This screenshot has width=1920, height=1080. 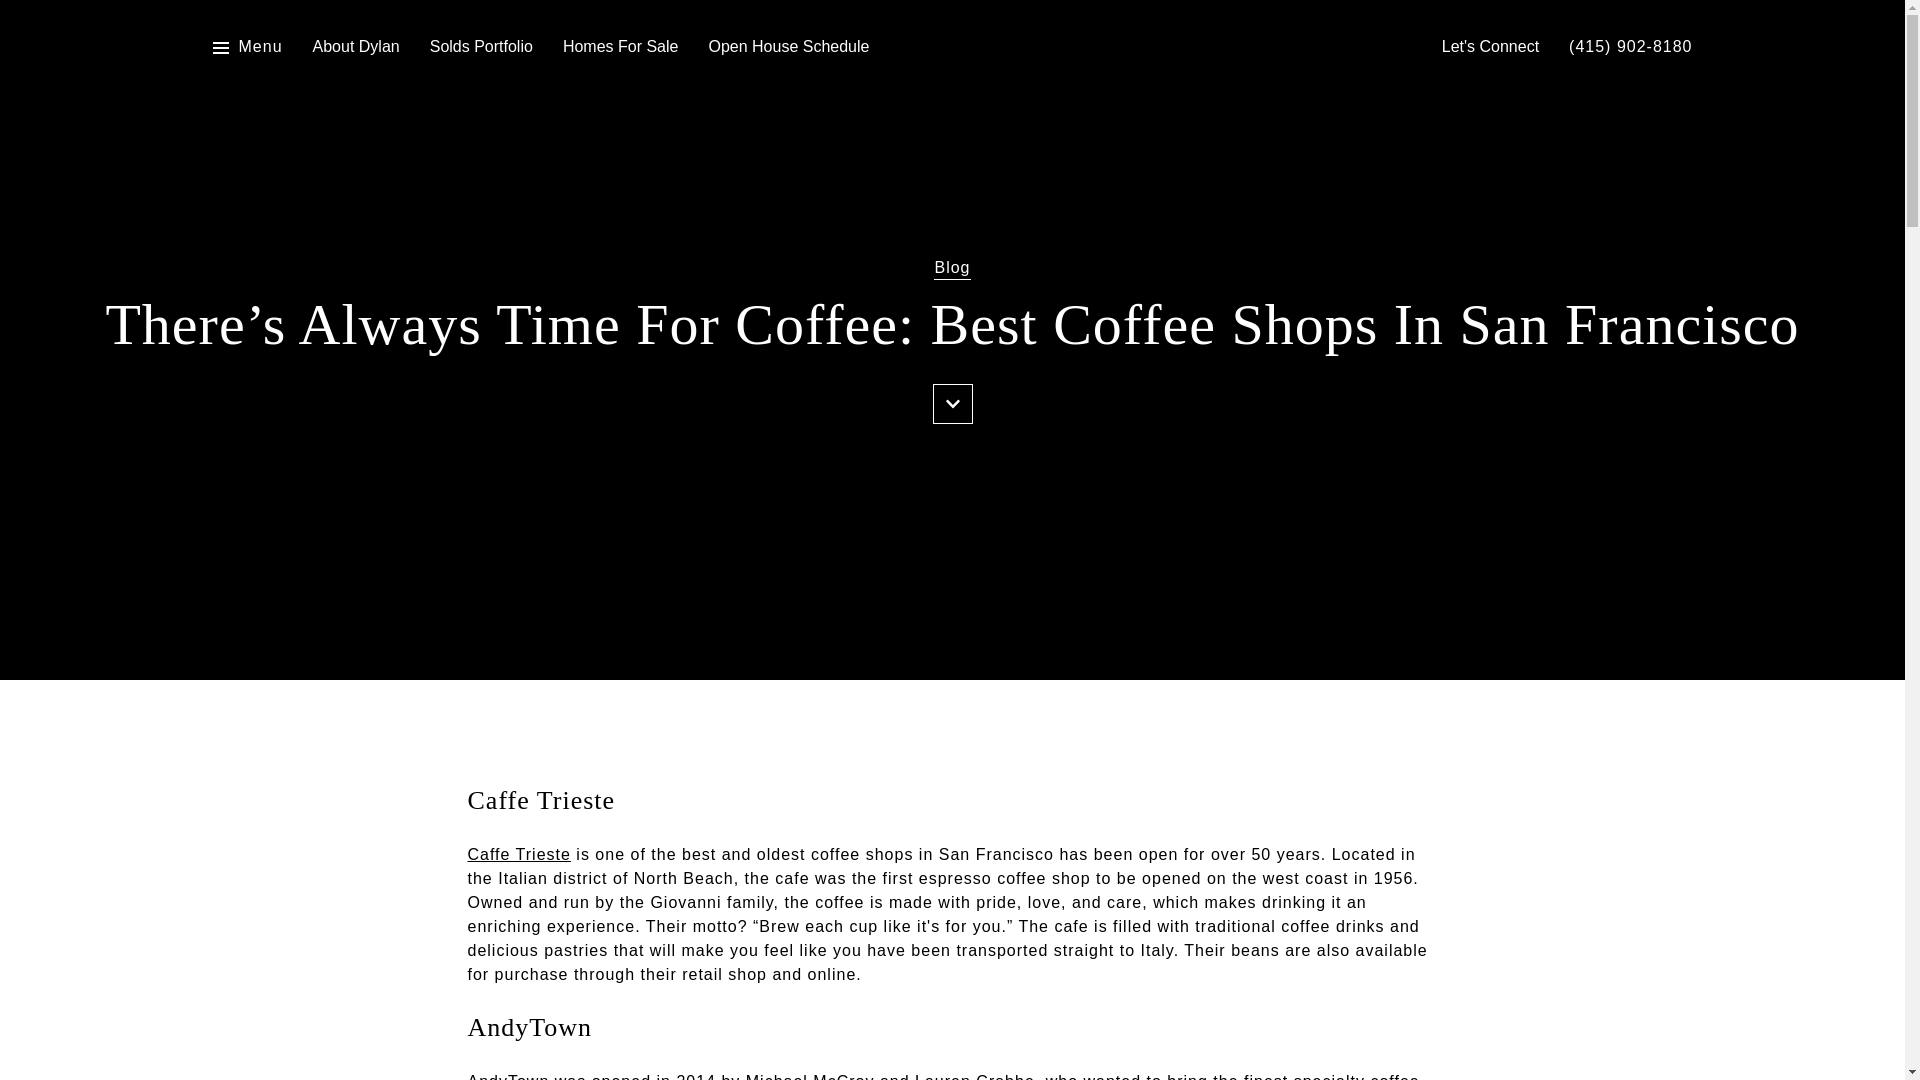 What do you see at coordinates (508, 1076) in the screenshot?
I see `AndyTown` at bounding box center [508, 1076].